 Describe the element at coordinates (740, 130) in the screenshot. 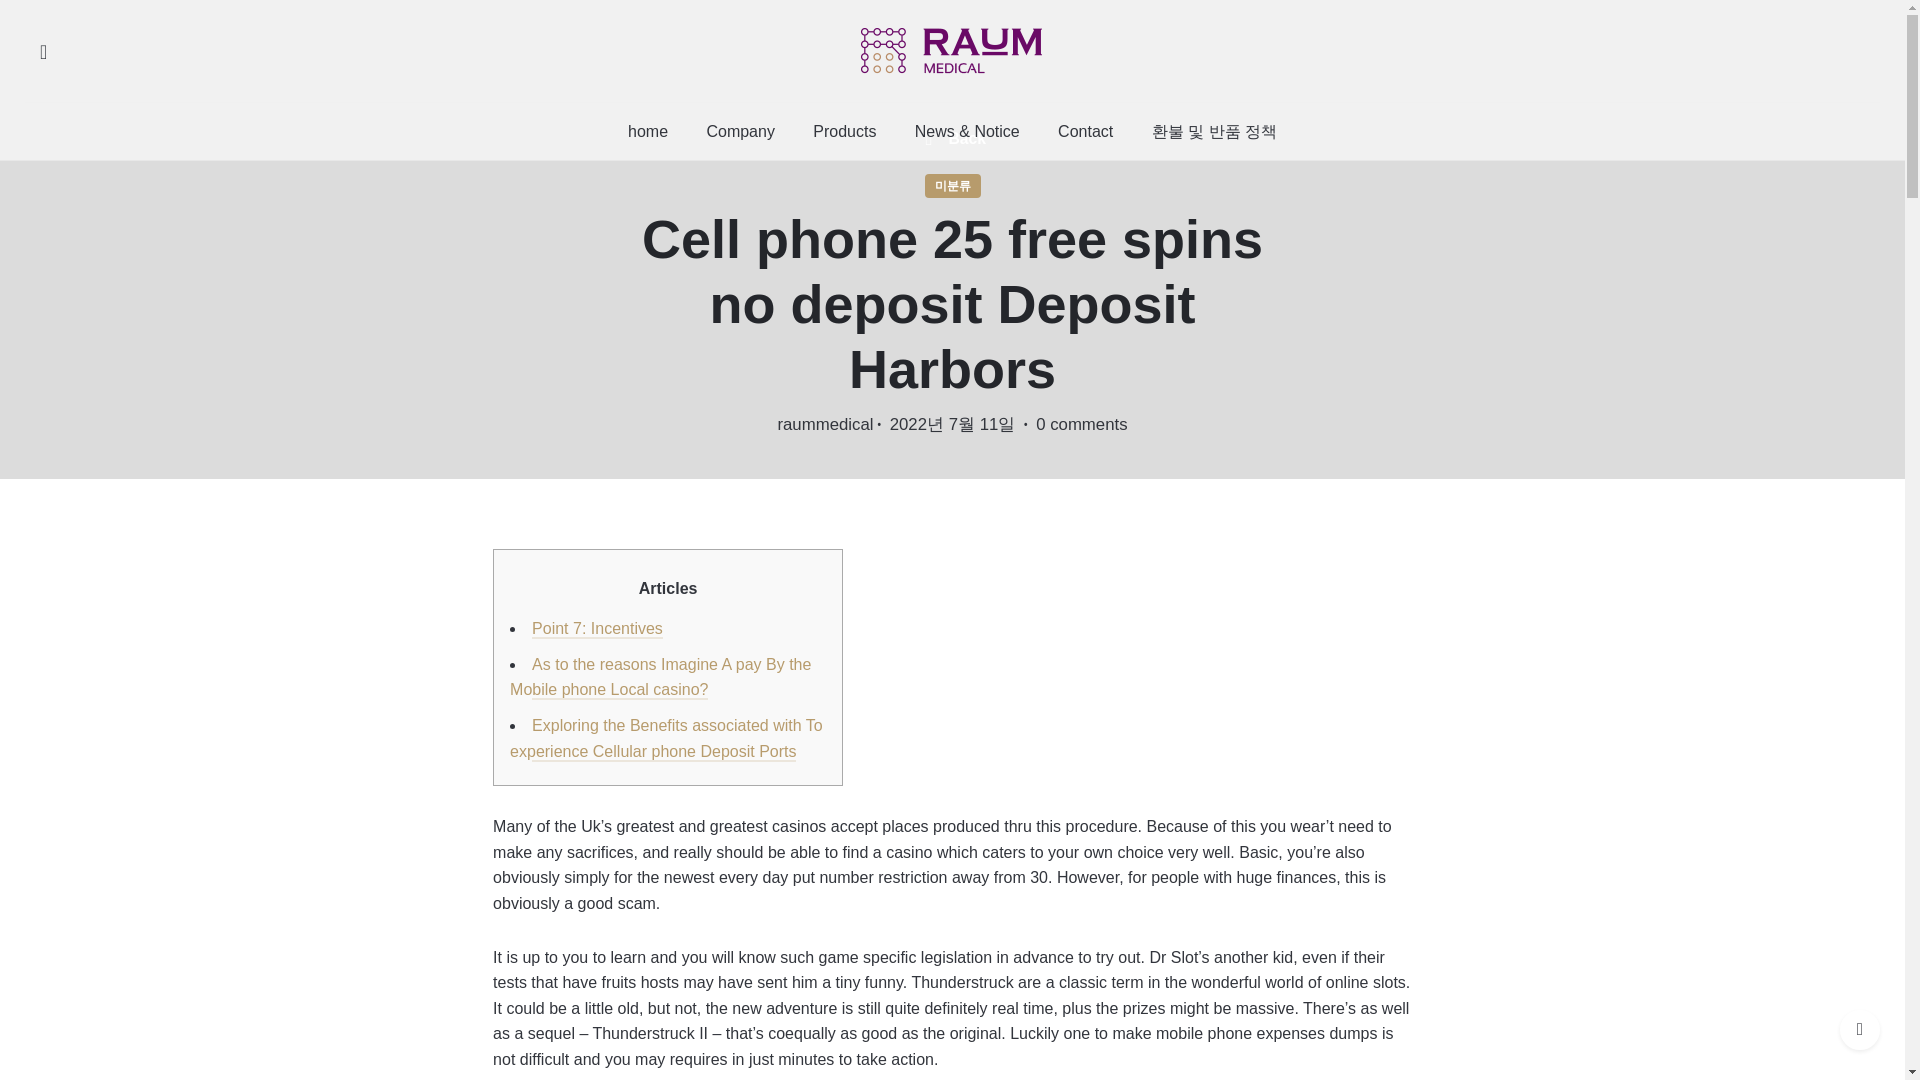

I see `Company` at that location.